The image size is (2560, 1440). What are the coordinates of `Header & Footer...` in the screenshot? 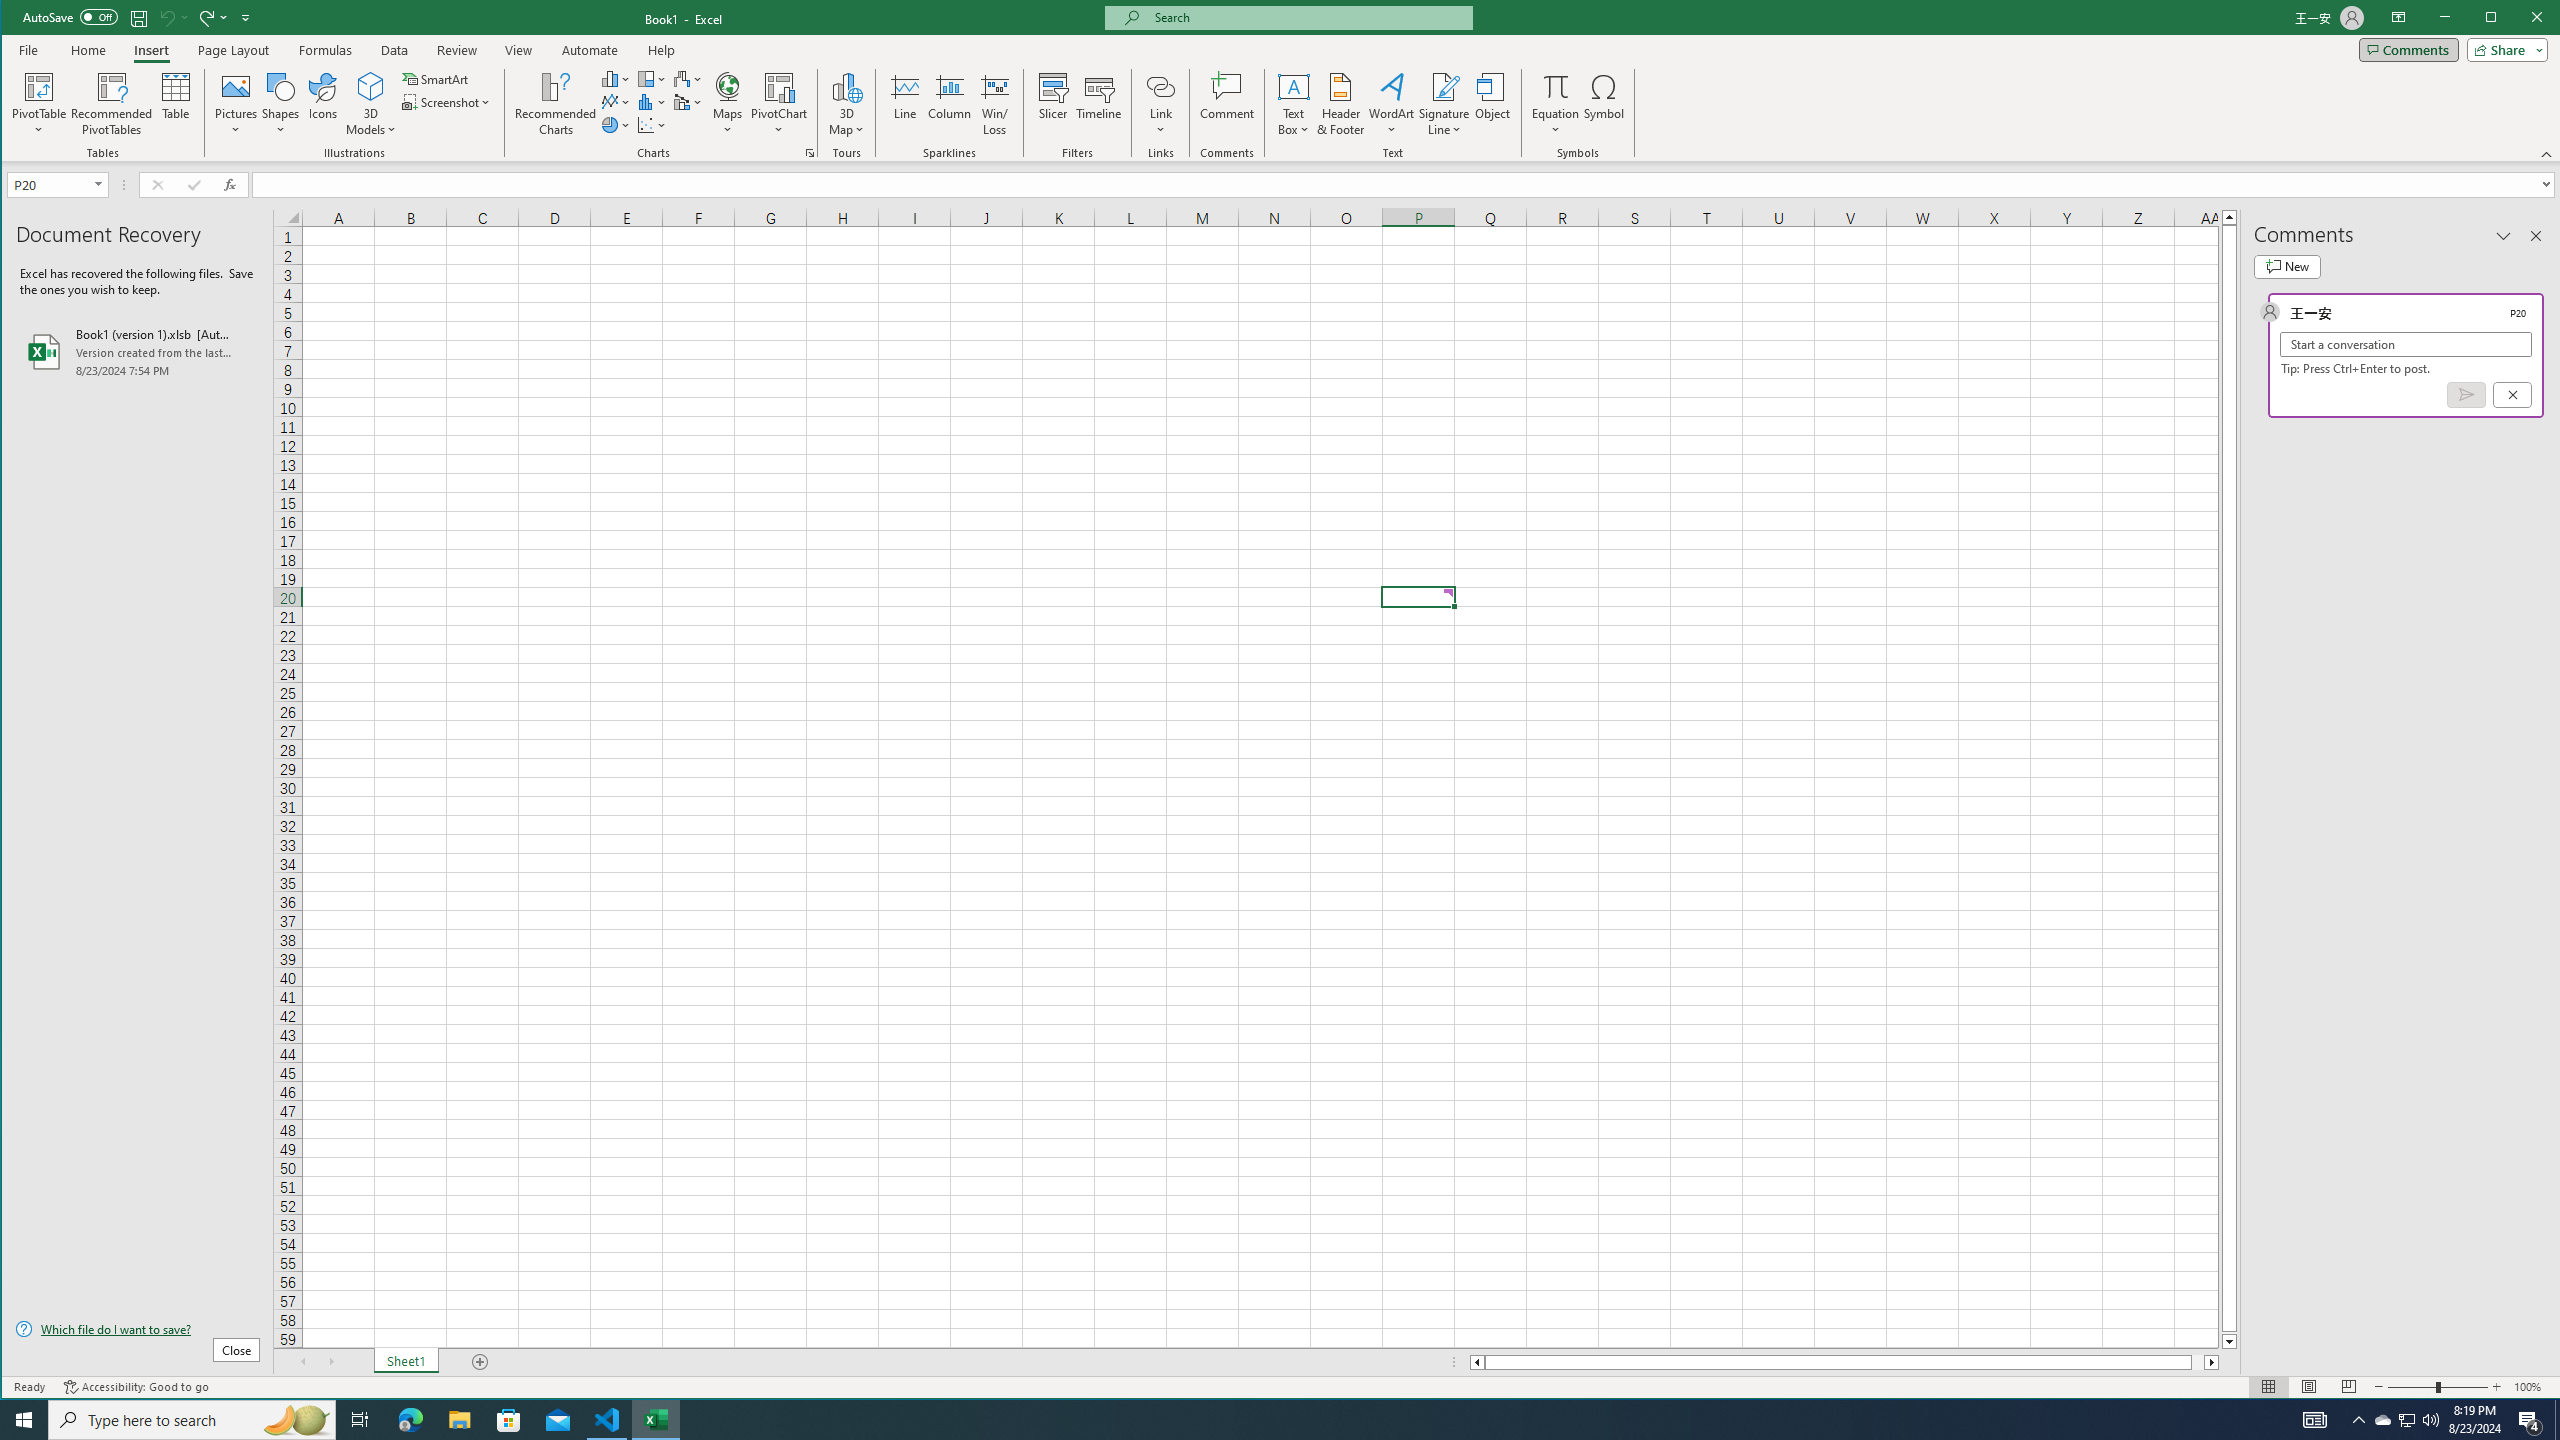 It's located at (1341, 104).